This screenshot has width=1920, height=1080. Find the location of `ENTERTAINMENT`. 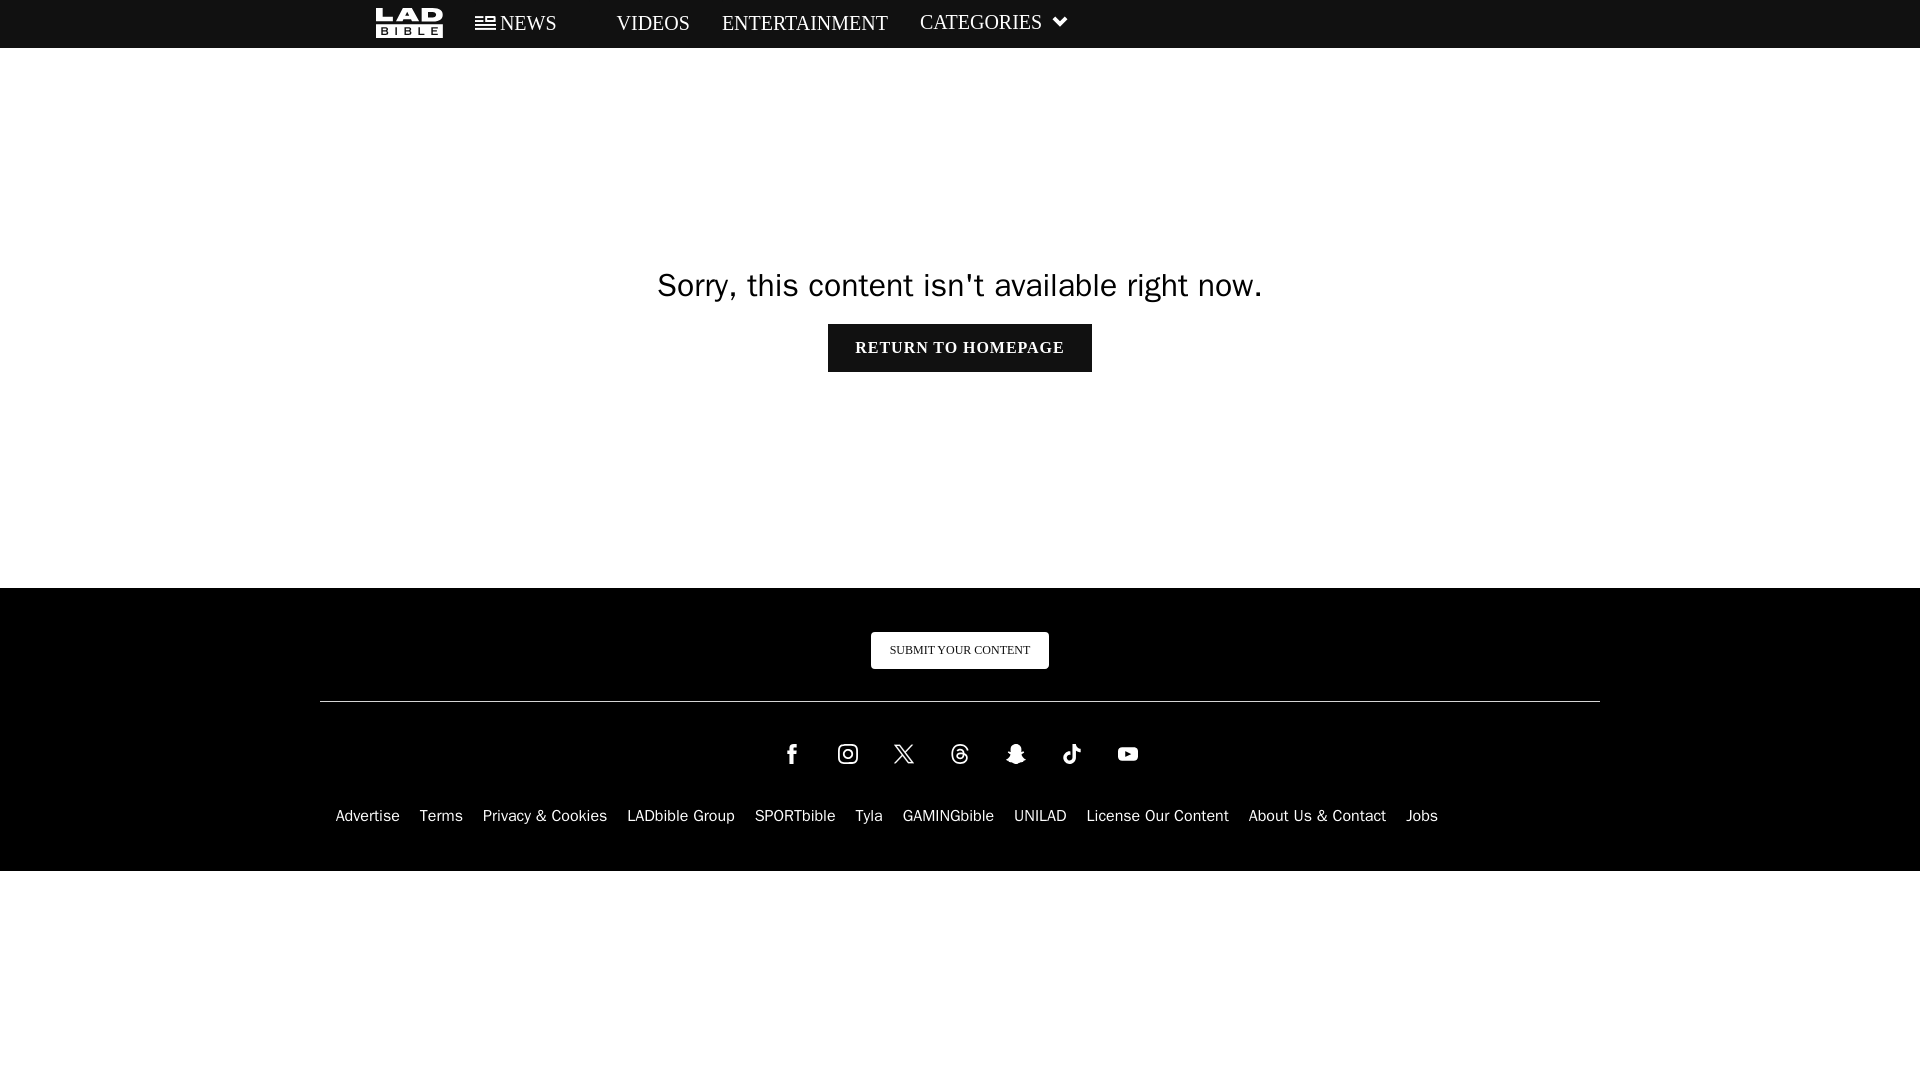

ENTERTAINMENT is located at coordinates (804, 23).